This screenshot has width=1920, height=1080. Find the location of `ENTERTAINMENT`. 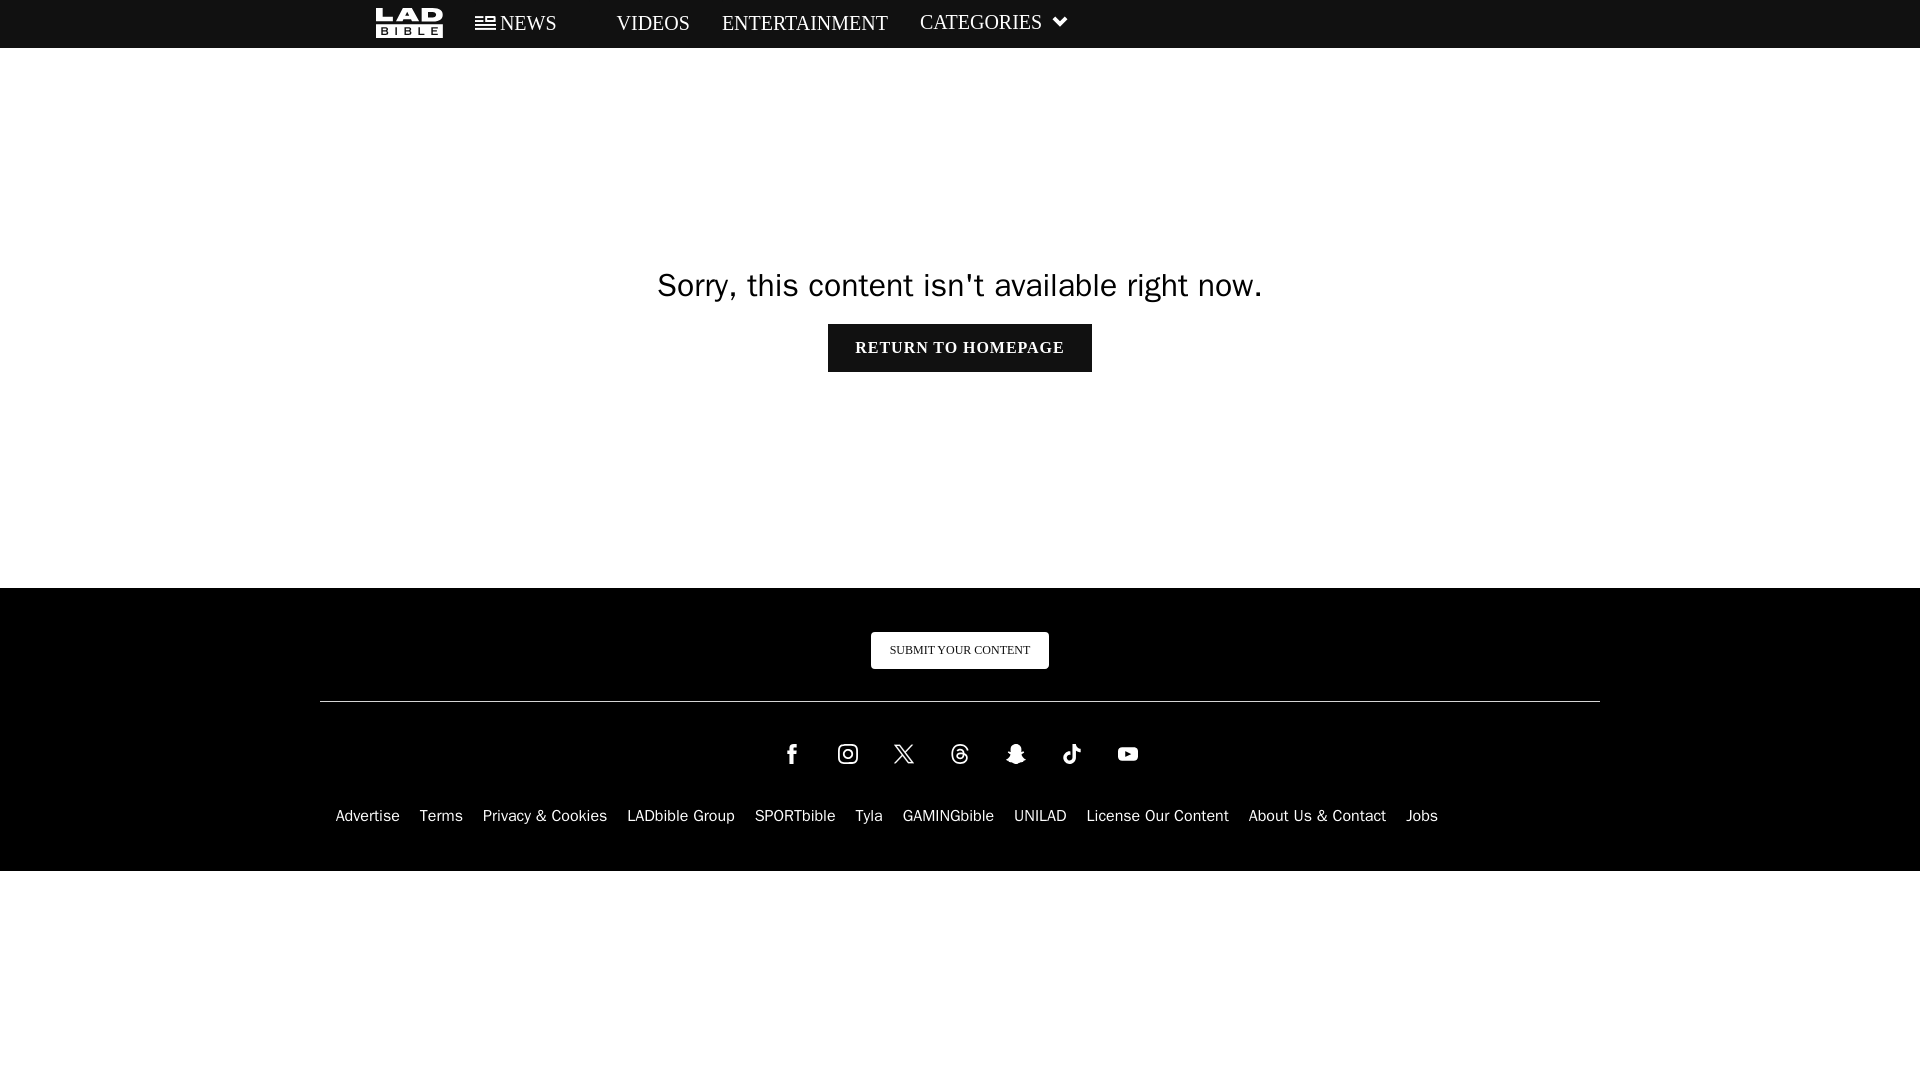

ENTERTAINMENT is located at coordinates (804, 23).